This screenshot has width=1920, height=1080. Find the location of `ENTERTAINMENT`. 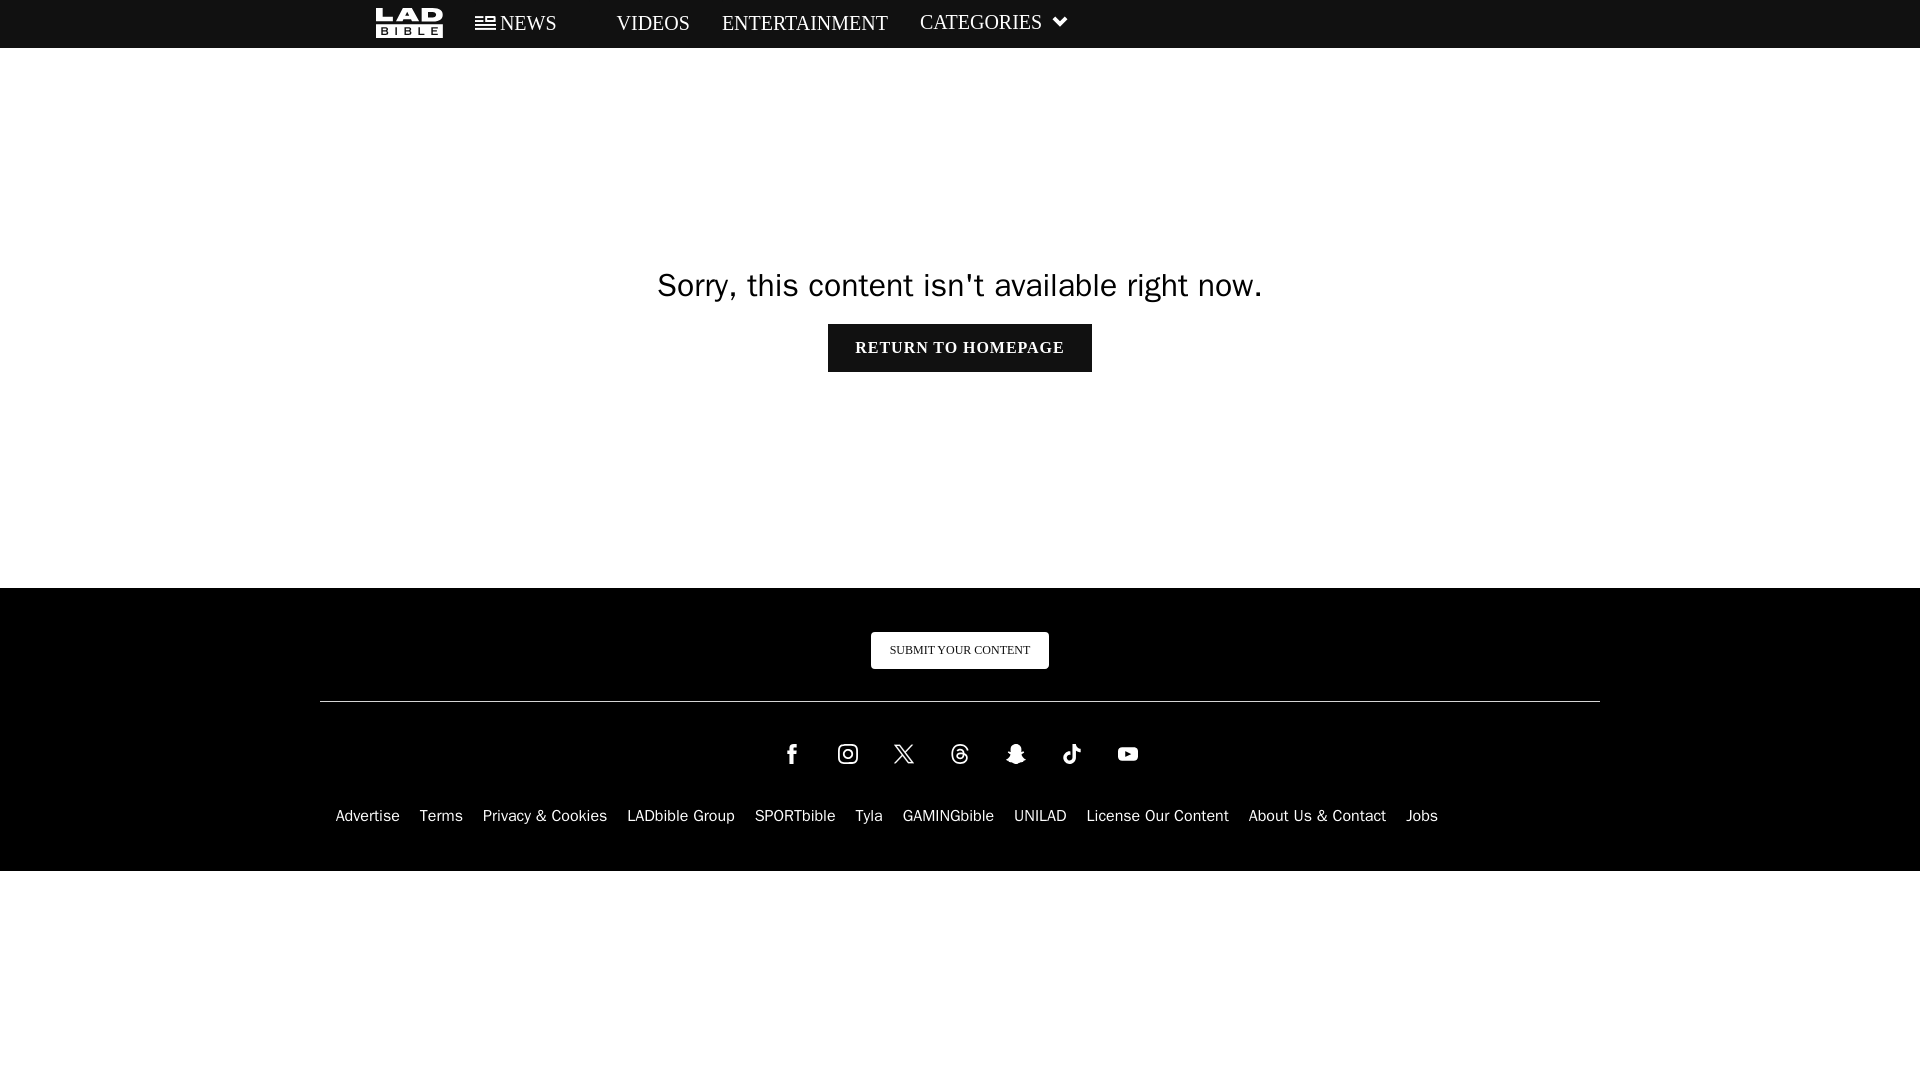

ENTERTAINMENT is located at coordinates (804, 23).